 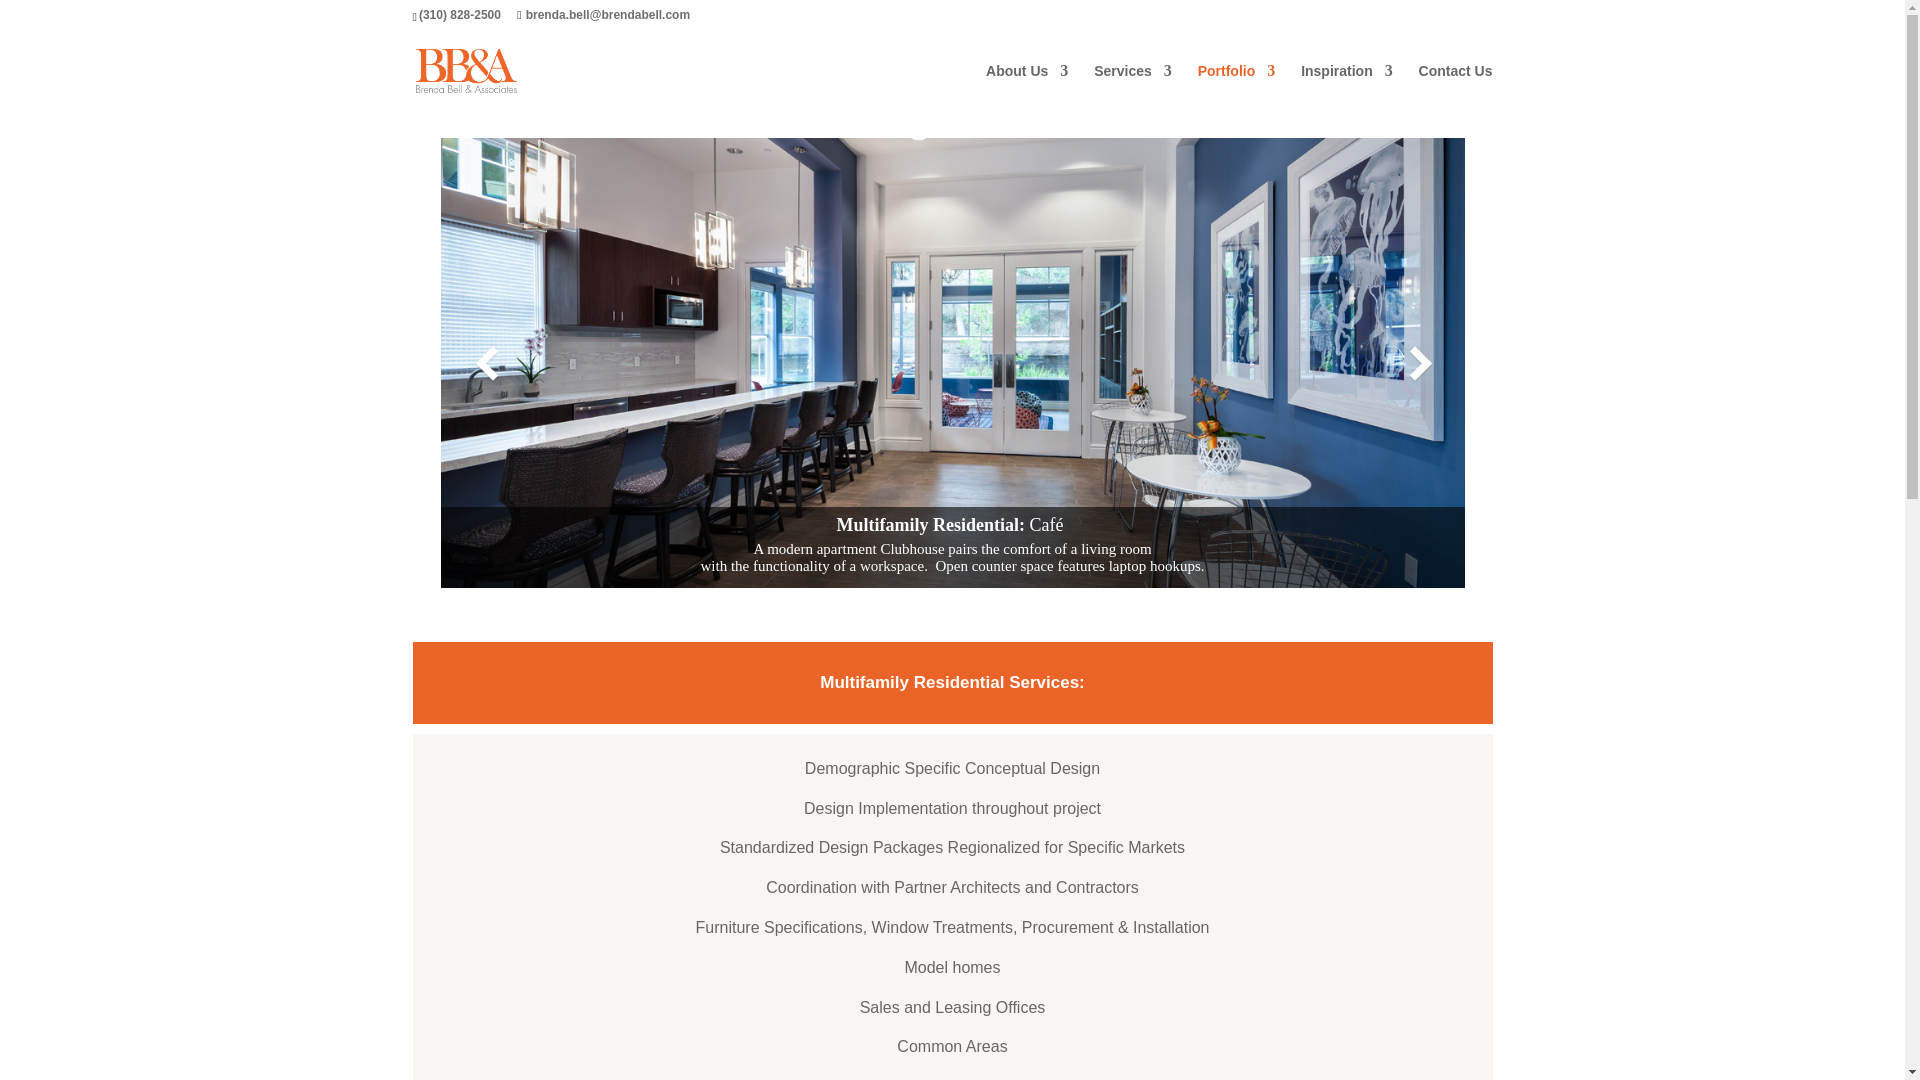 I want to click on Services, so click(x=1132, y=87).